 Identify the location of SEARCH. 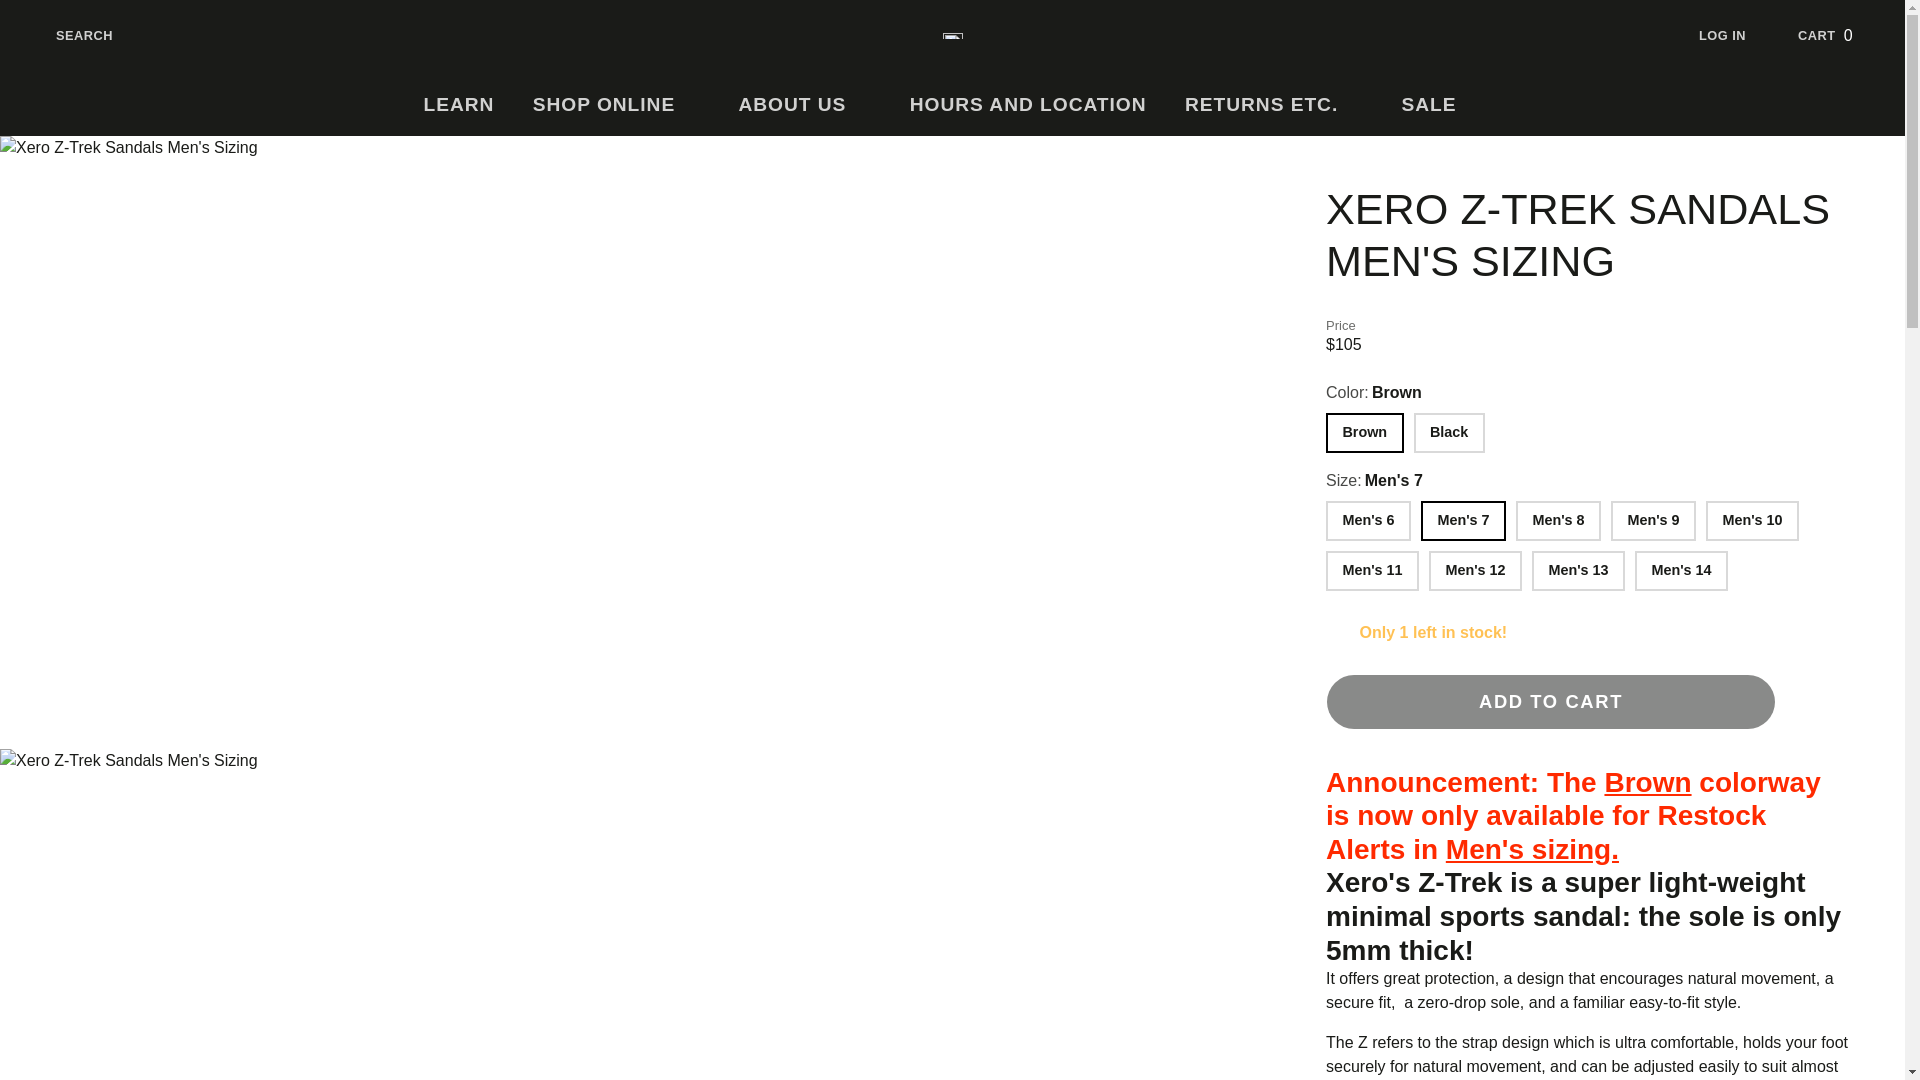
(1028, 105).